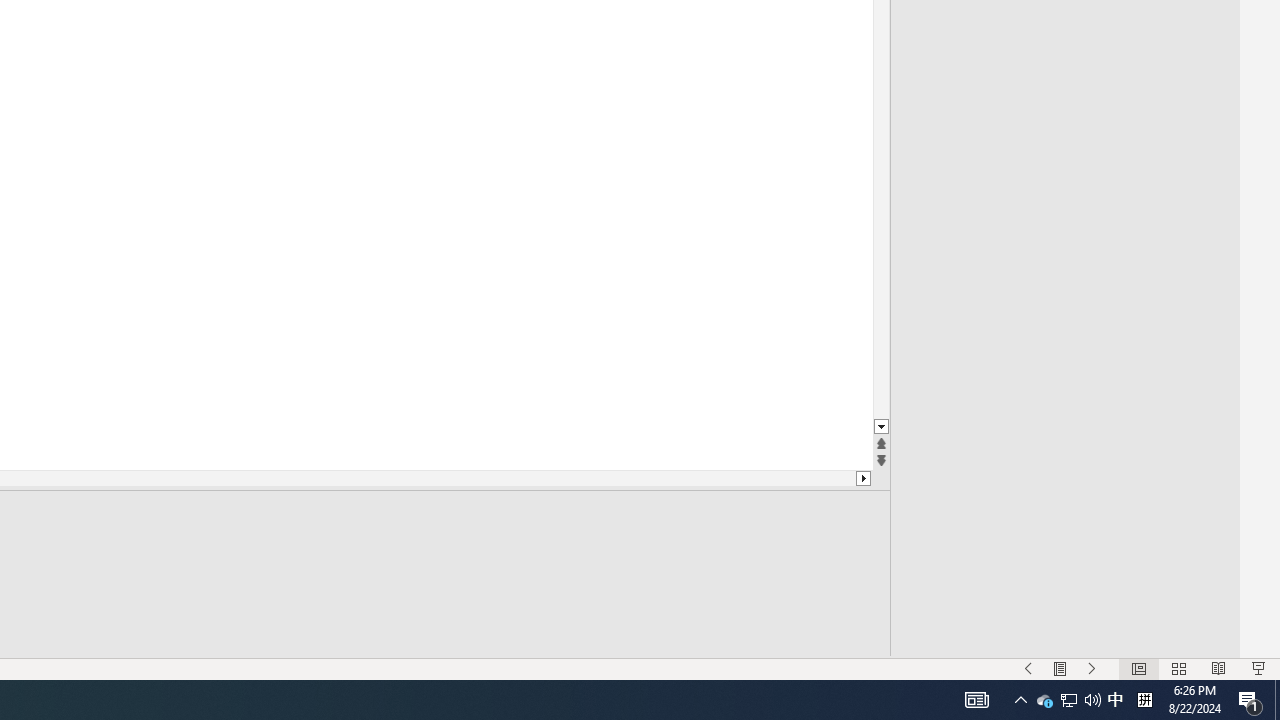 The width and height of the screenshot is (1280, 720). I want to click on Slide Show Next On, so click(1092, 668).